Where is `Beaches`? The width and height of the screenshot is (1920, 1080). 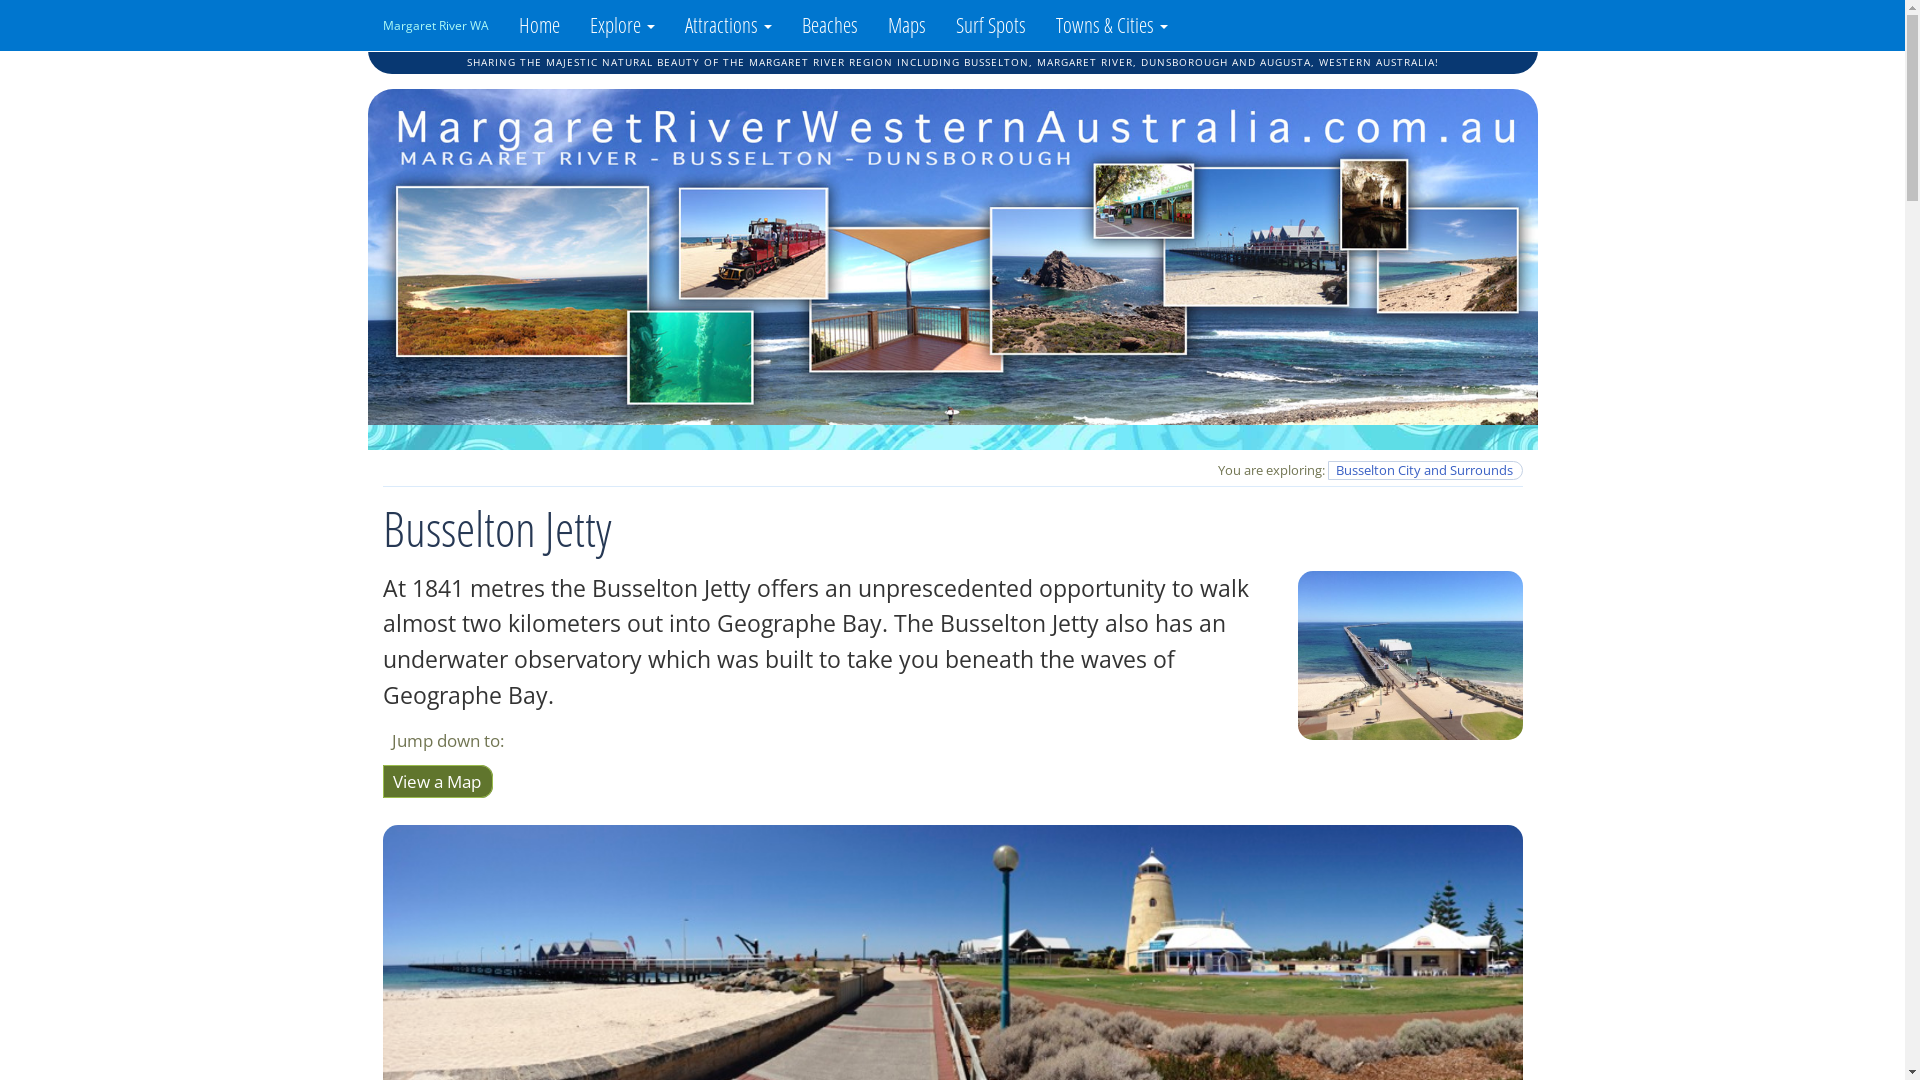
Beaches is located at coordinates (829, 25).